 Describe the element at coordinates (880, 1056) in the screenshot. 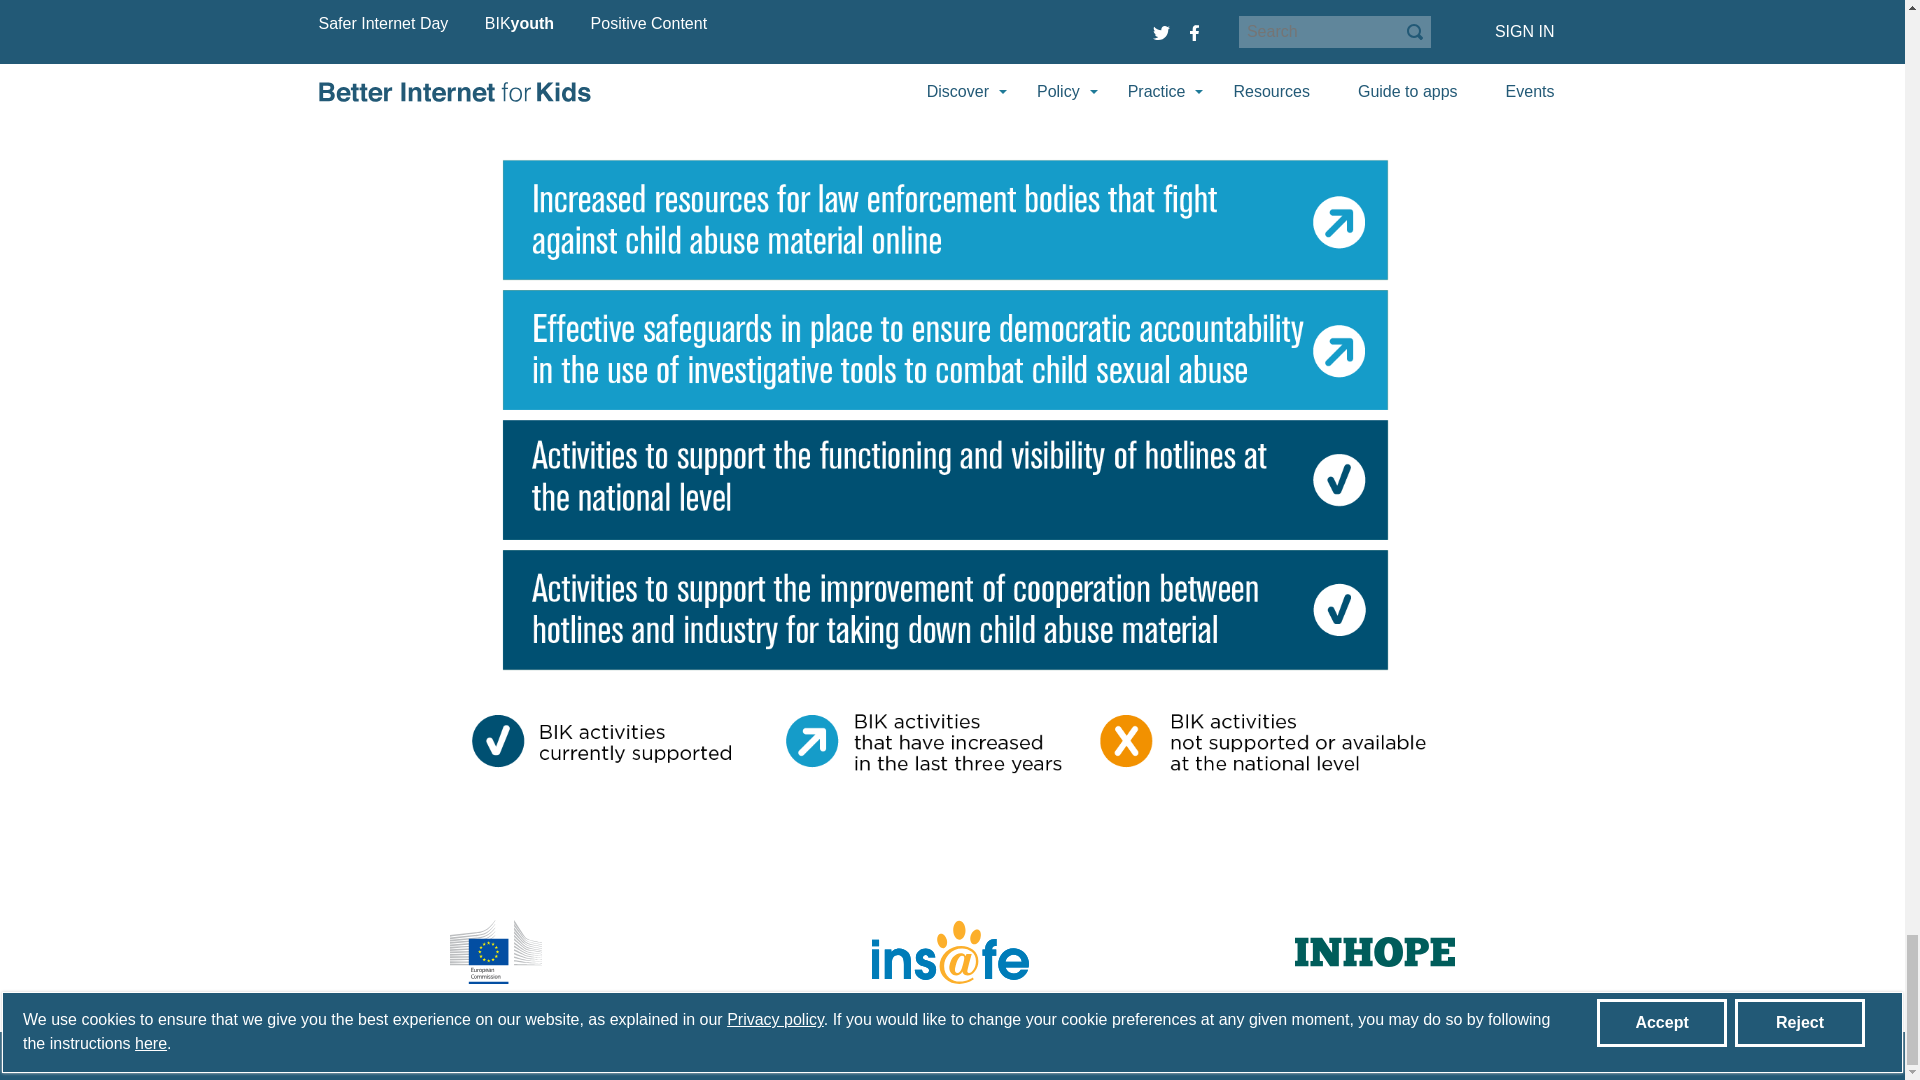

I see `accessibility` at that location.